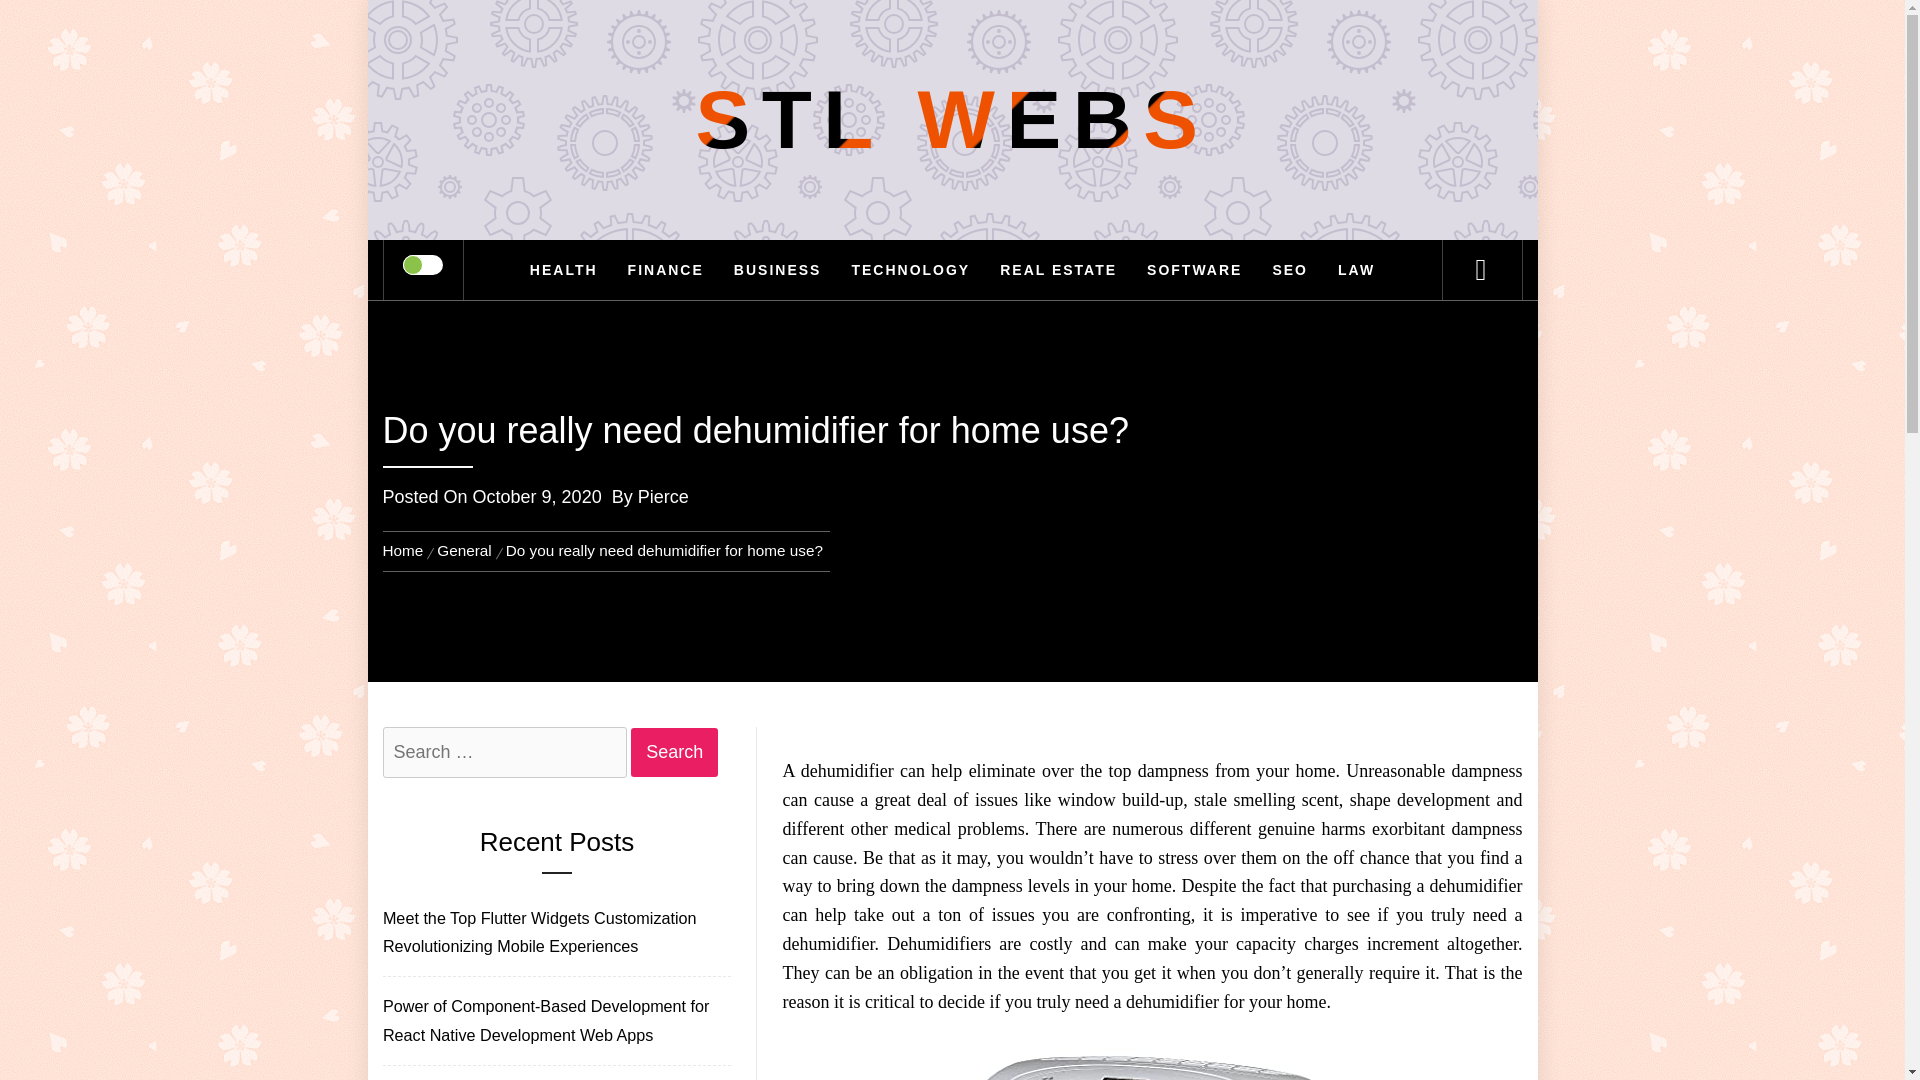 This screenshot has height=1080, width=1920. Describe the element at coordinates (563, 270) in the screenshot. I see `HEALTH` at that location.